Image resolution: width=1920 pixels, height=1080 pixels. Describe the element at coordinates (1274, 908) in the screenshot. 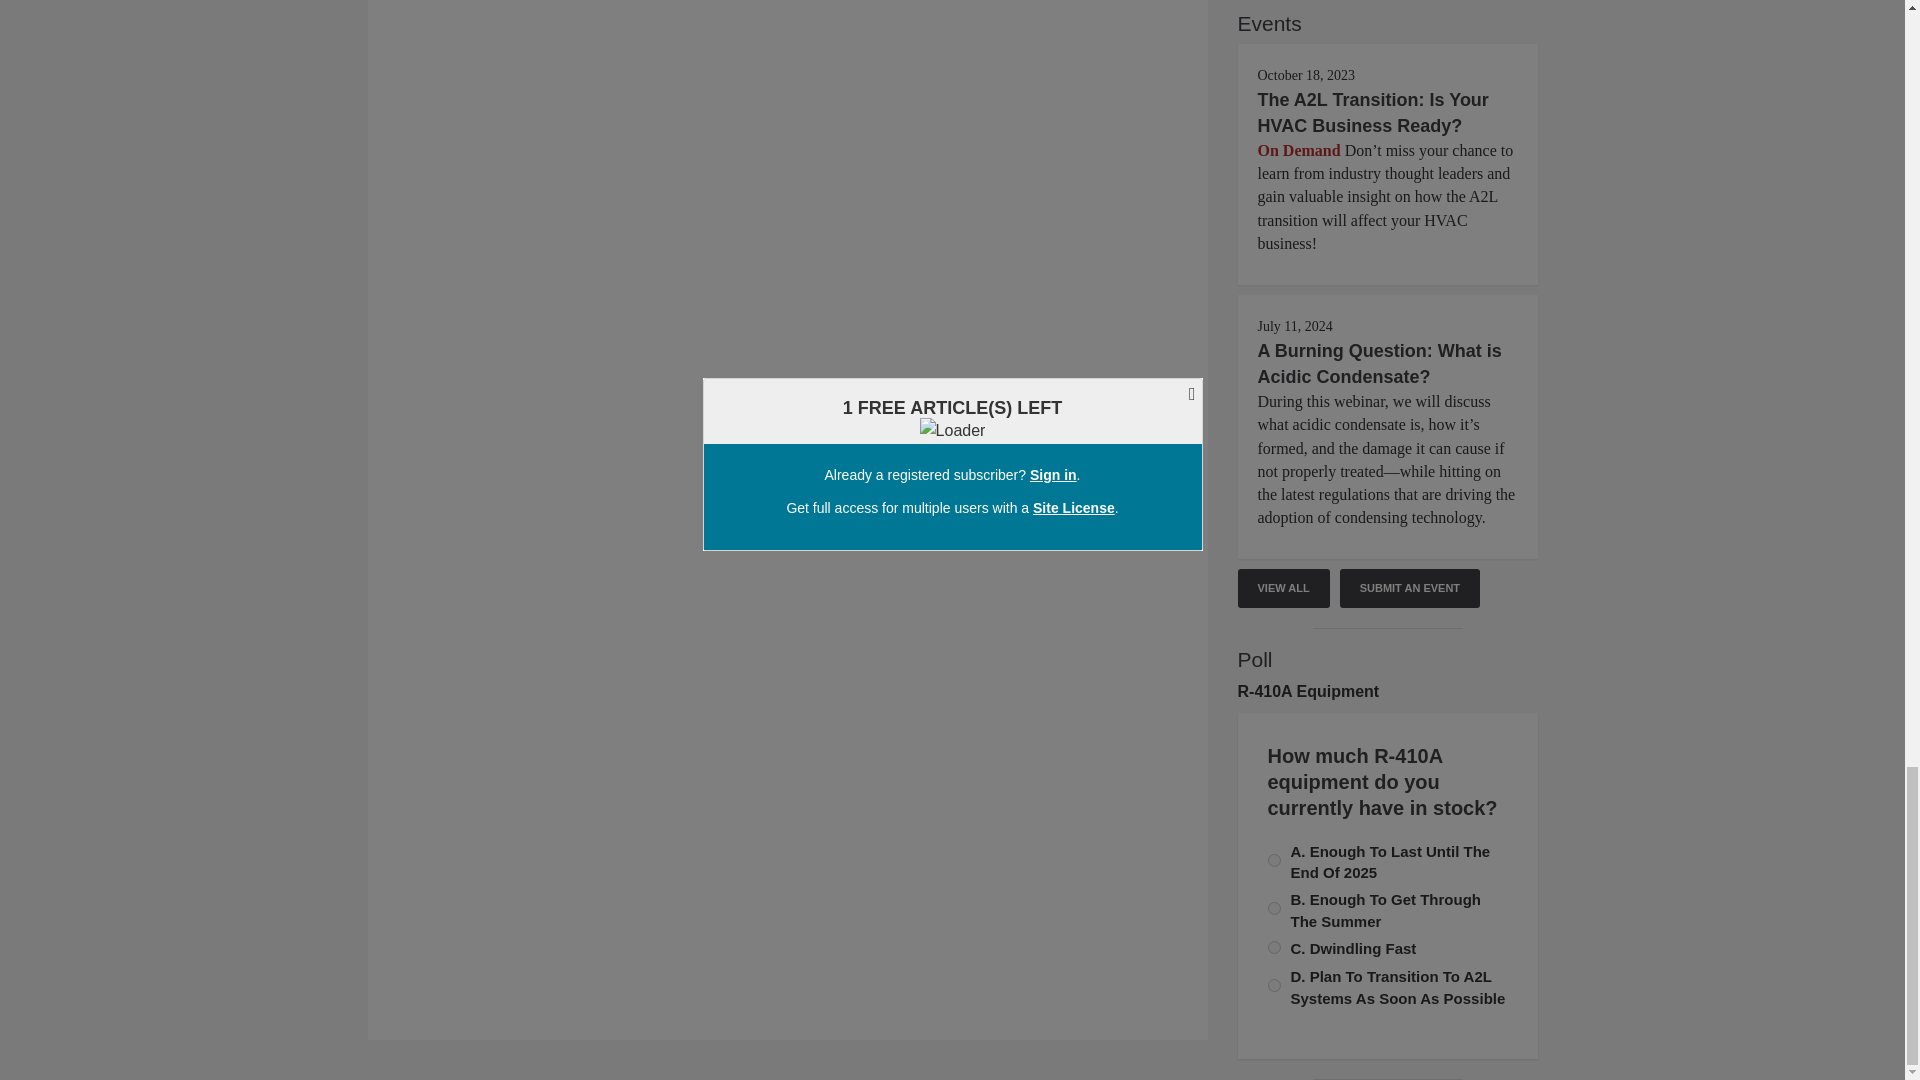

I see `596` at that location.